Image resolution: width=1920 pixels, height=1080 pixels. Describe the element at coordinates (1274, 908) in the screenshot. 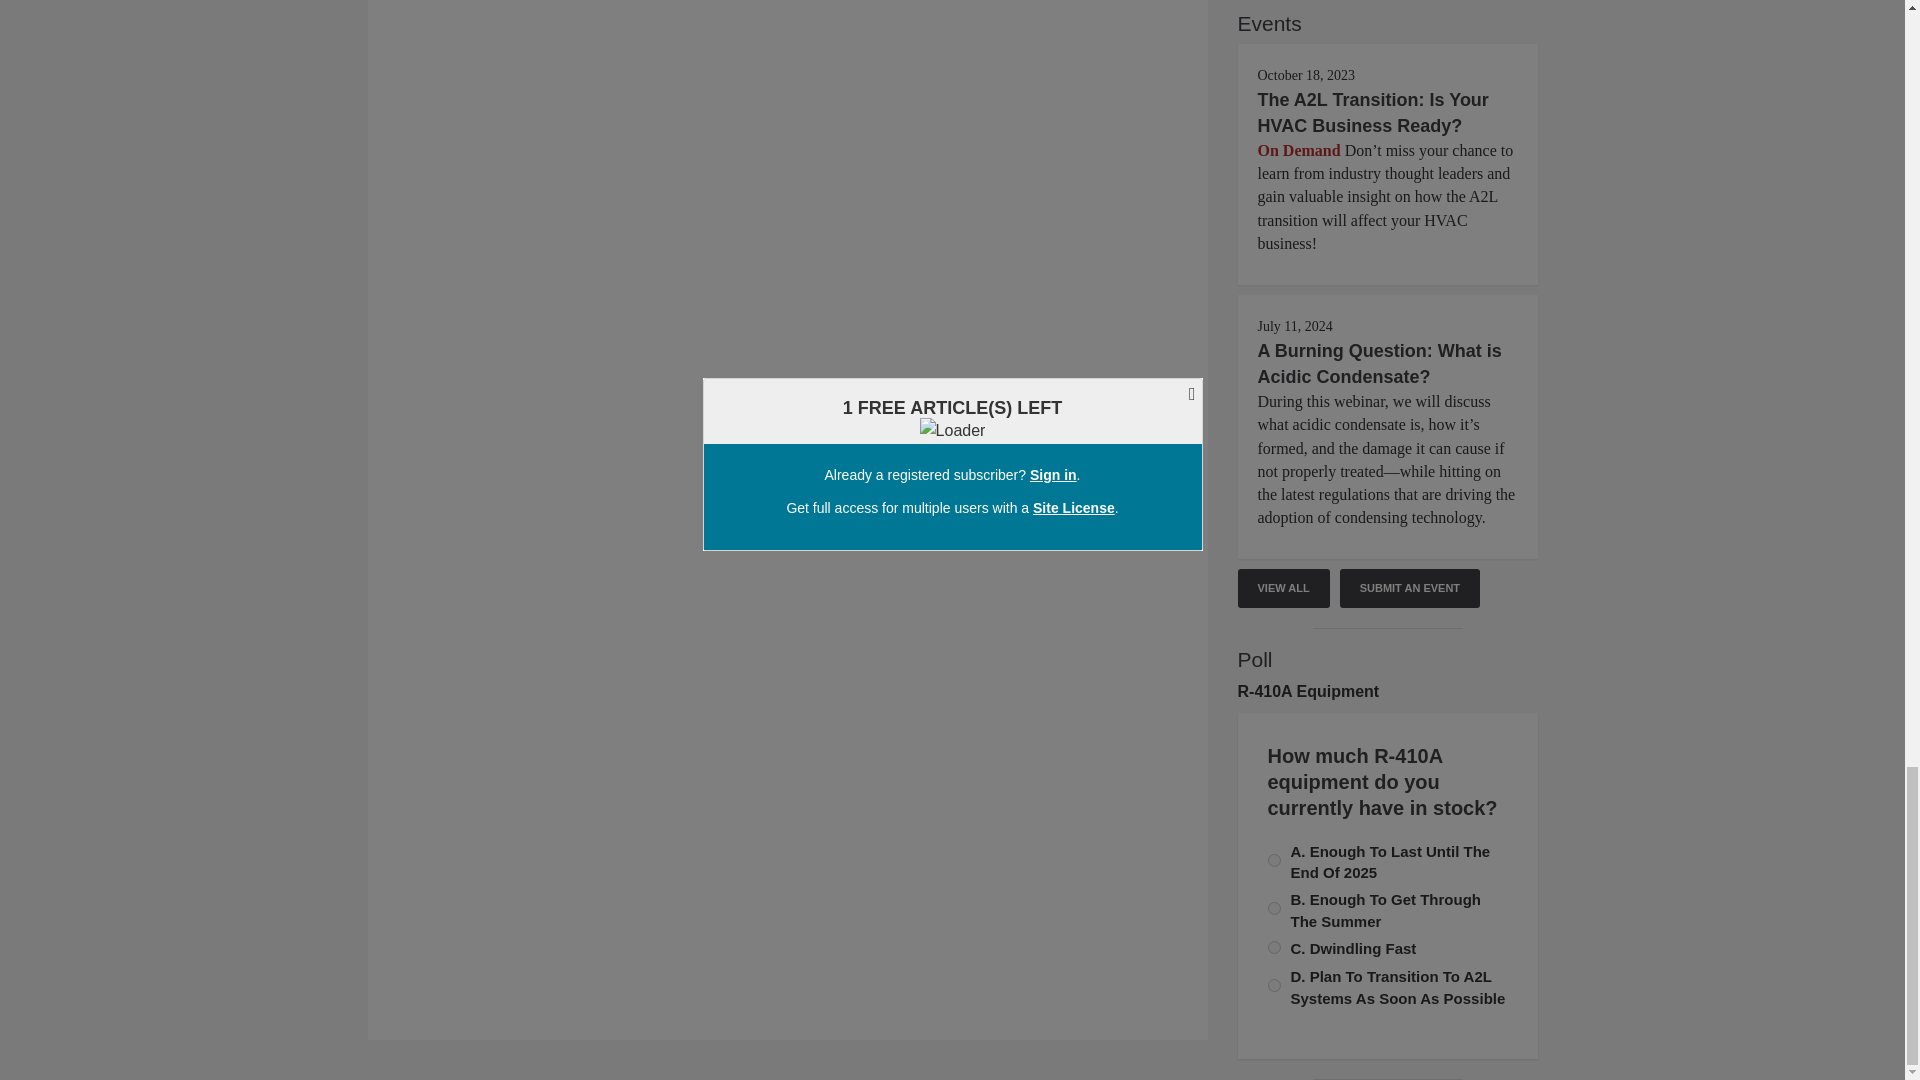

I see `596` at that location.